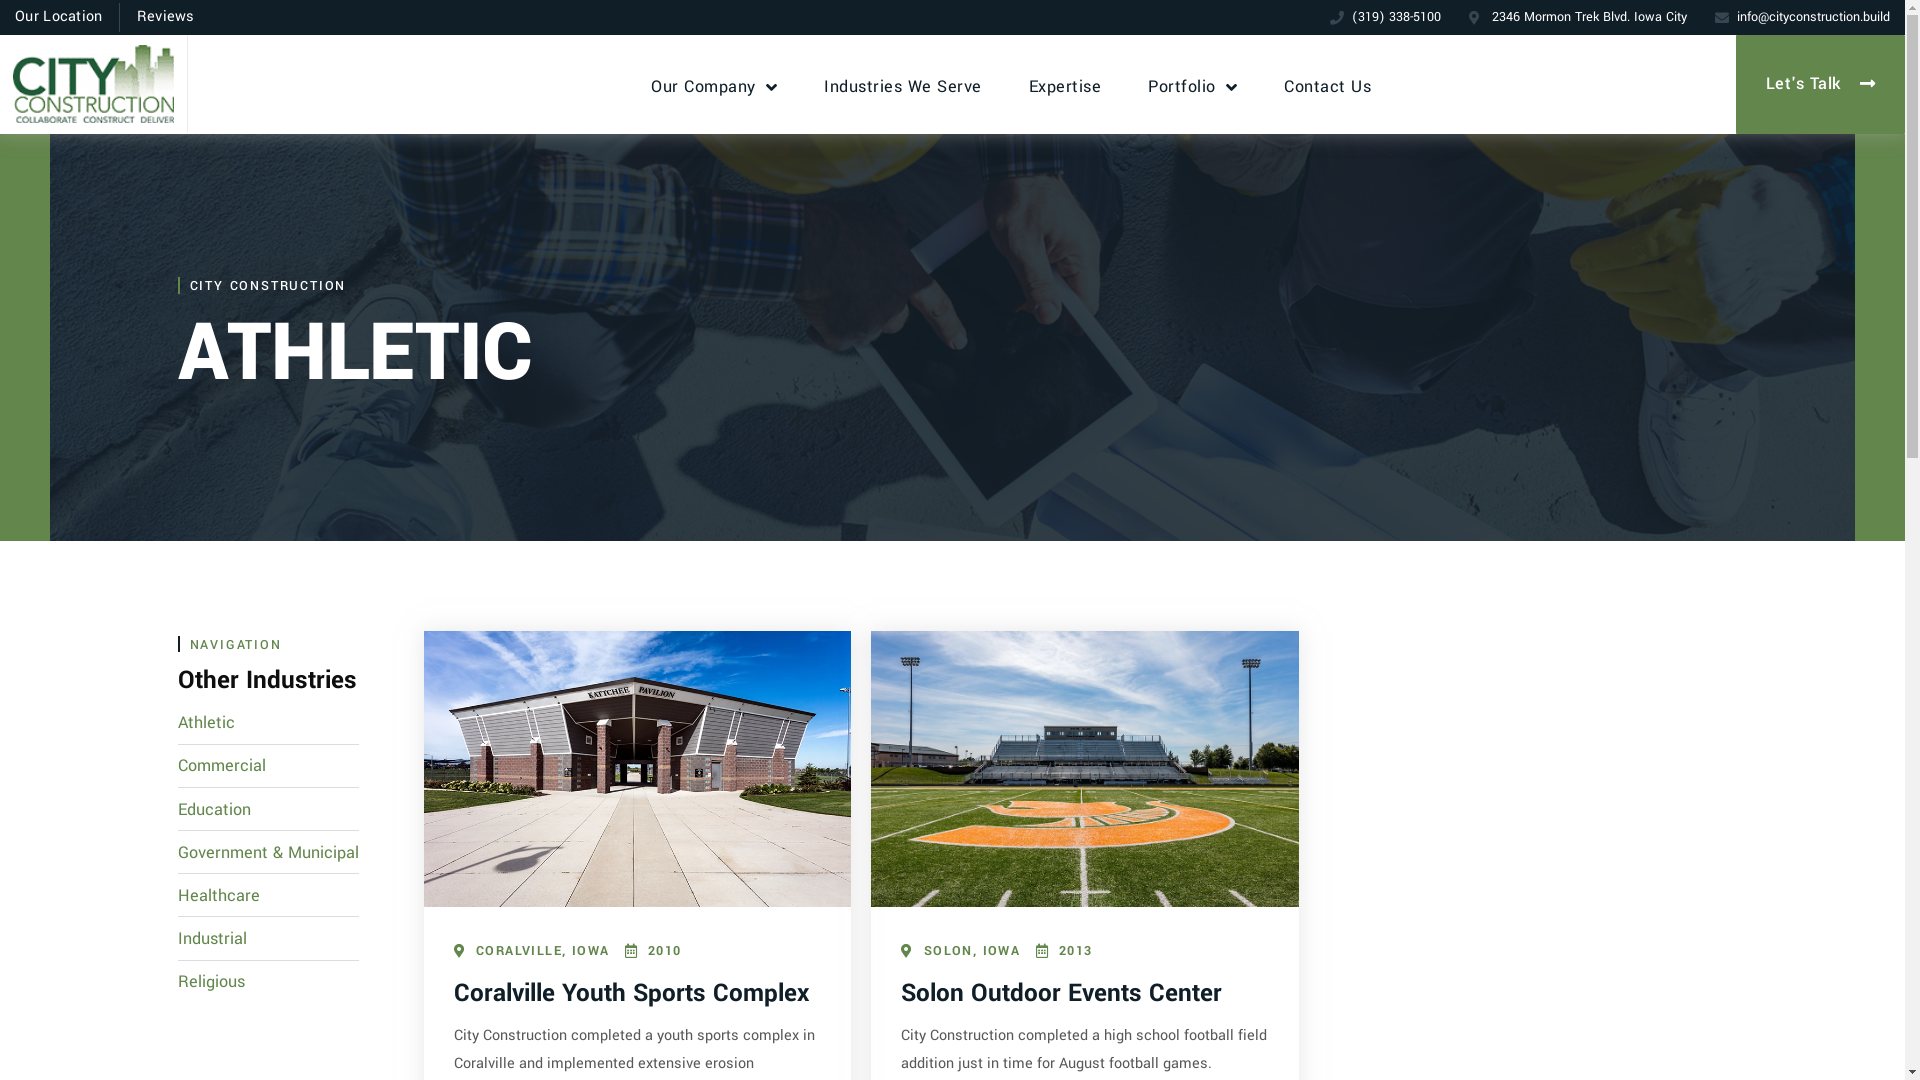 This screenshot has height=1080, width=1920. I want to click on Healthcare, so click(268, 896).